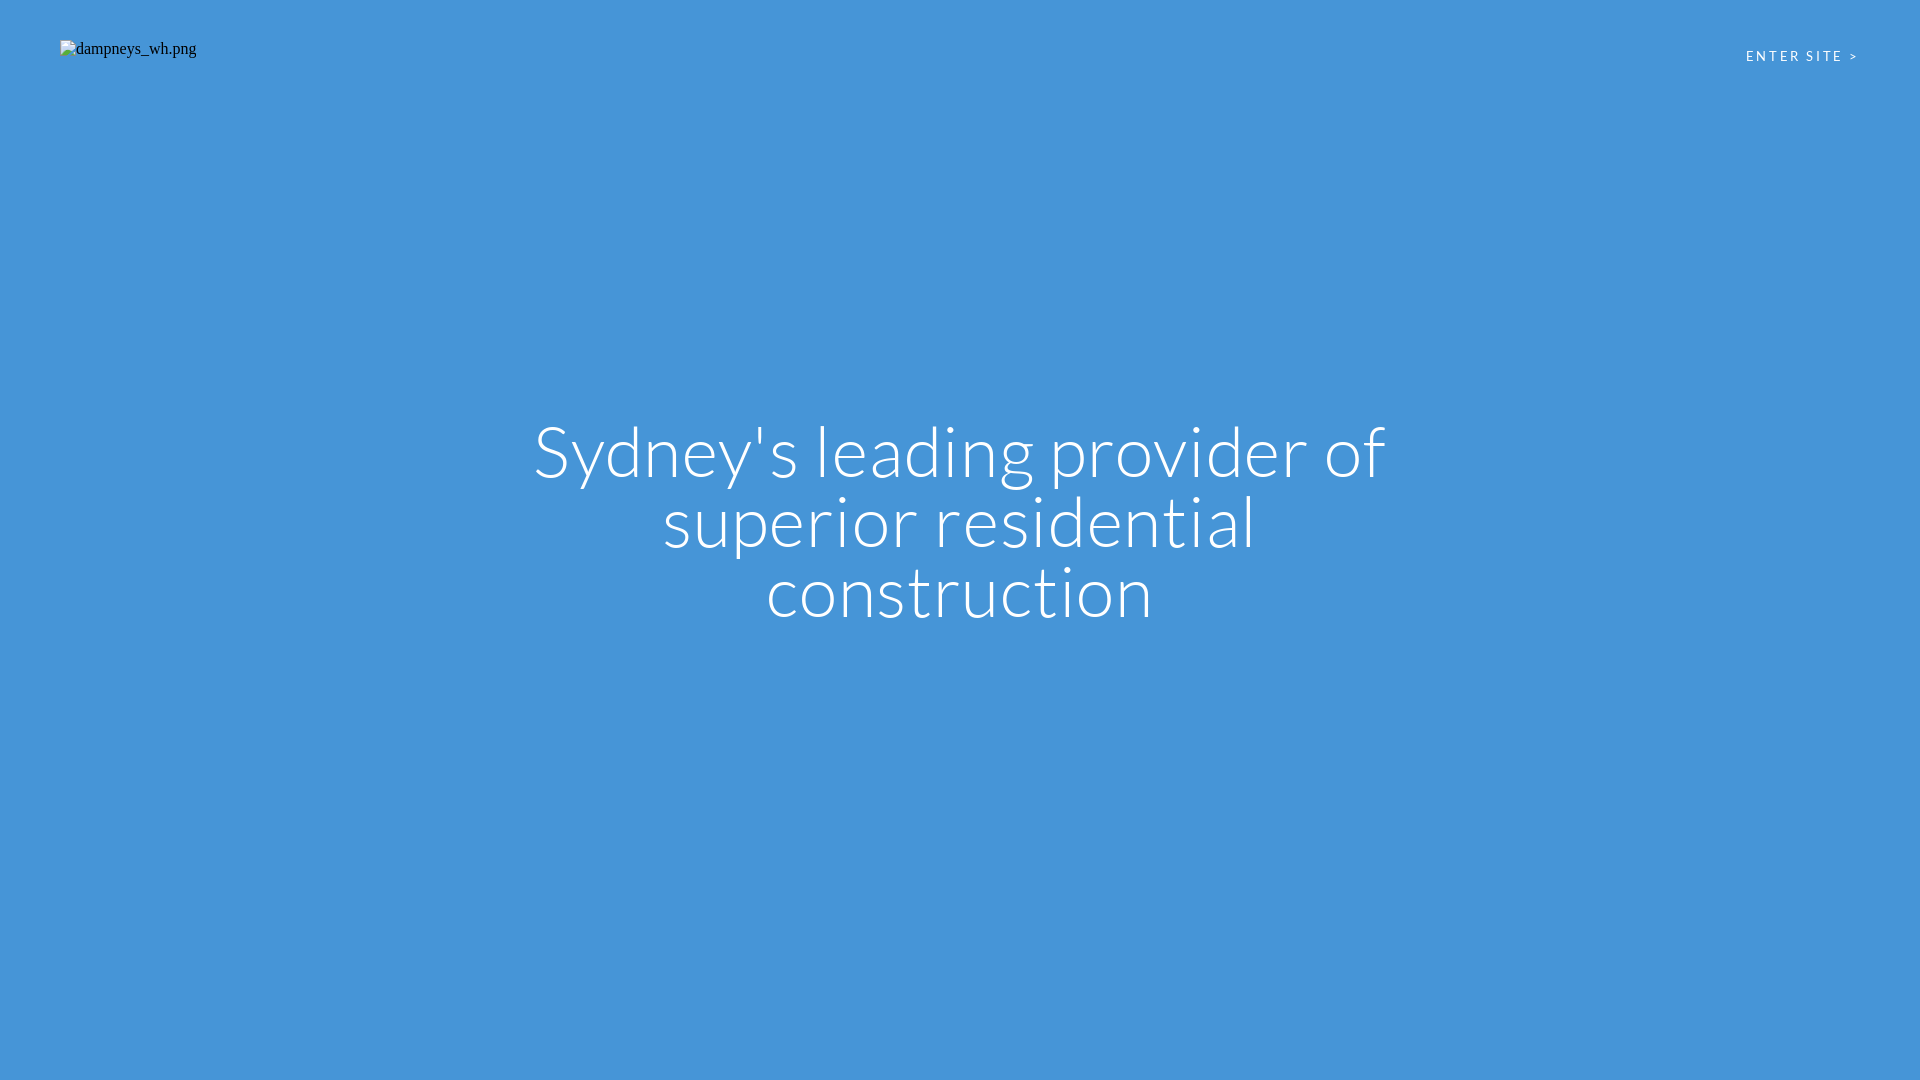  What do you see at coordinates (1803, 57) in the screenshot?
I see `ENTER SITE >` at bounding box center [1803, 57].